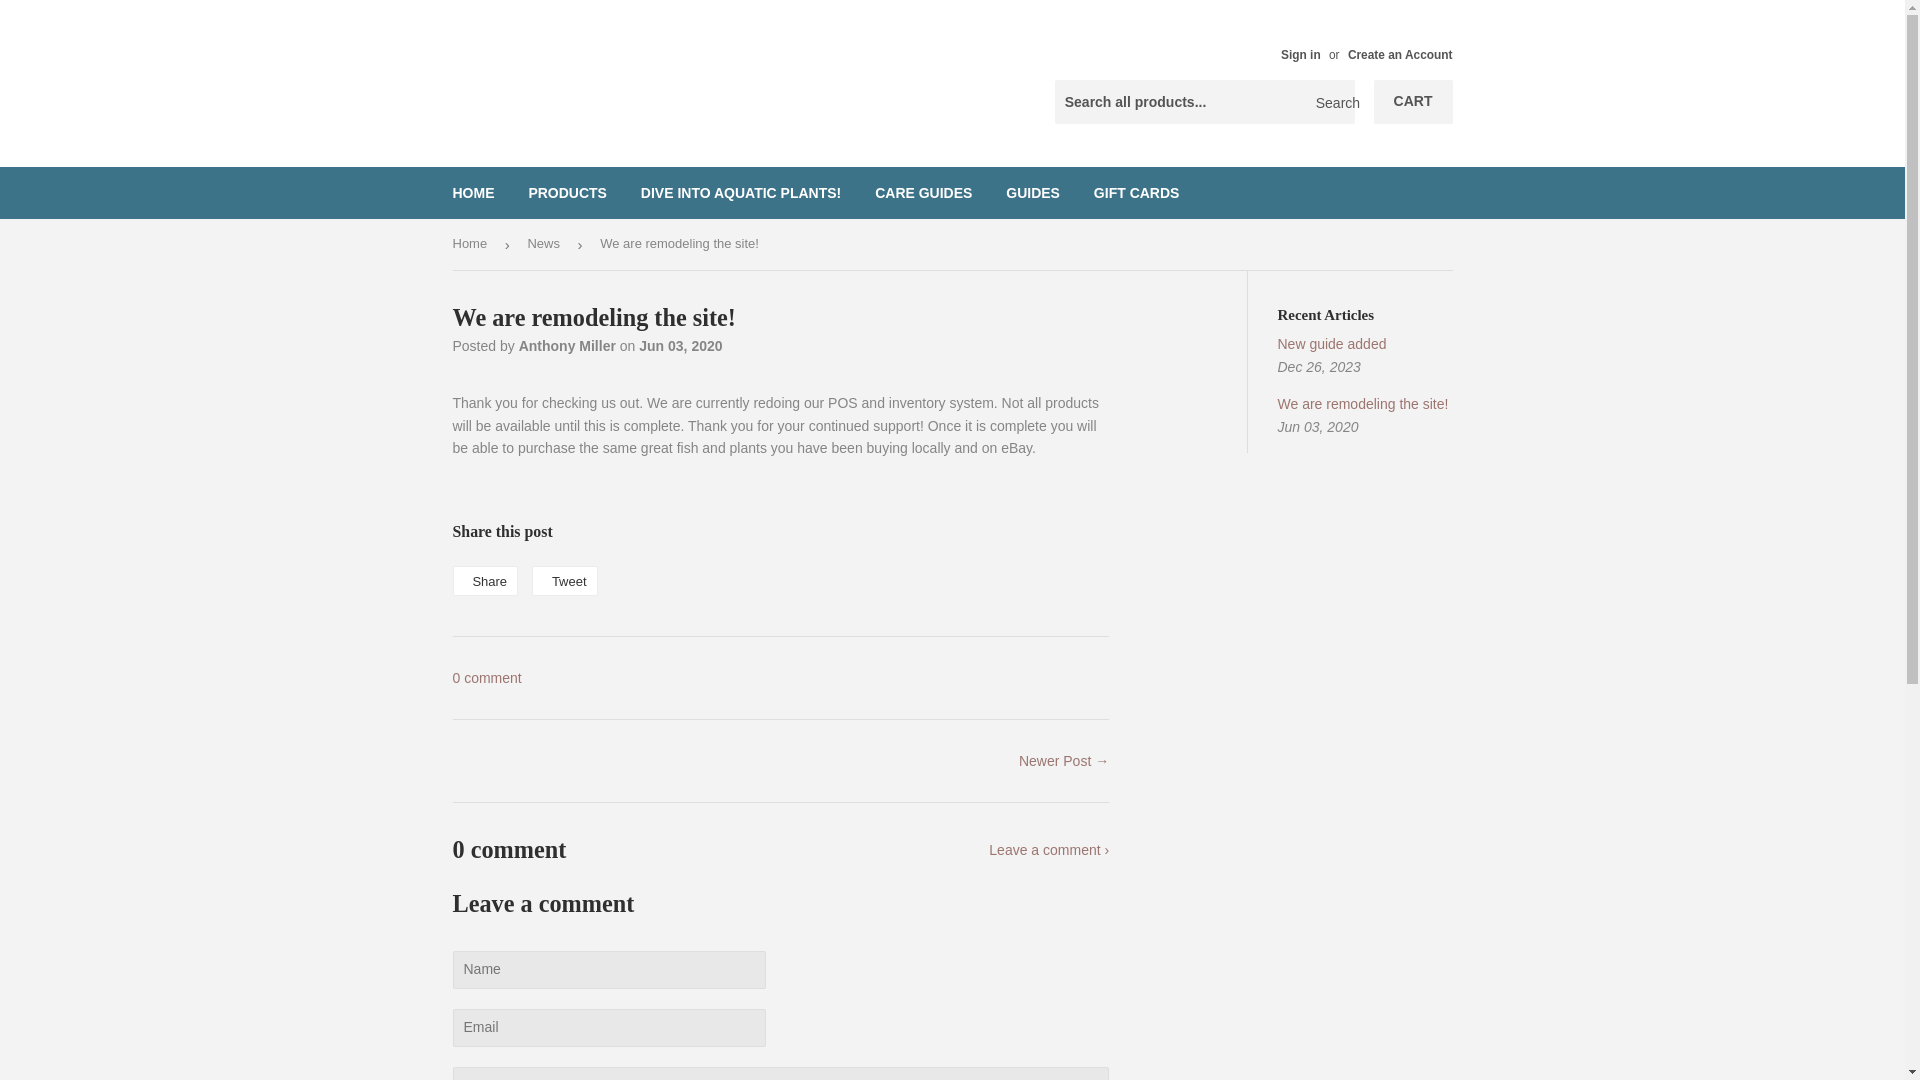 The image size is (1920, 1080). What do you see at coordinates (1332, 103) in the screenshot?
I see `Search` at bounding box center [1332, 103].